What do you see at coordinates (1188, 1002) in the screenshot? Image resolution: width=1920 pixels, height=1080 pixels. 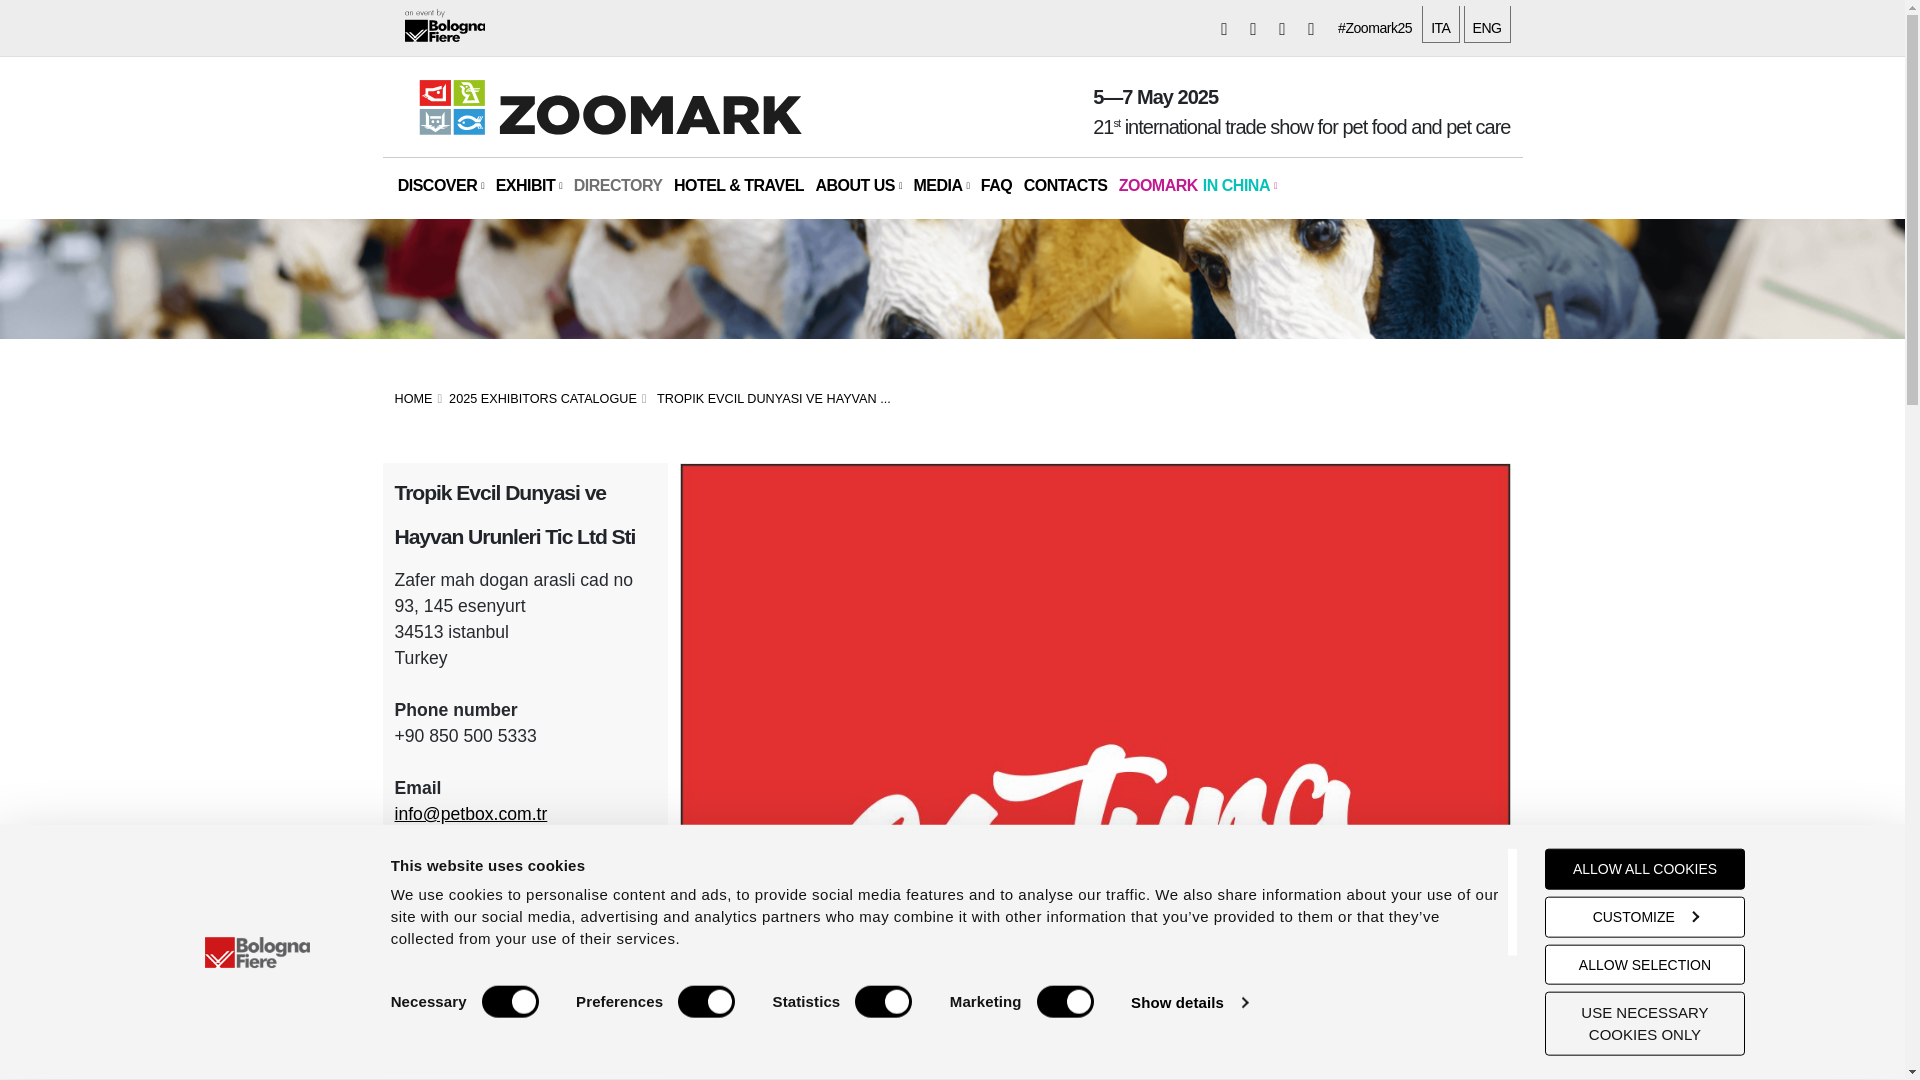 I see `Show details` at bounding box center [1188, 1002].